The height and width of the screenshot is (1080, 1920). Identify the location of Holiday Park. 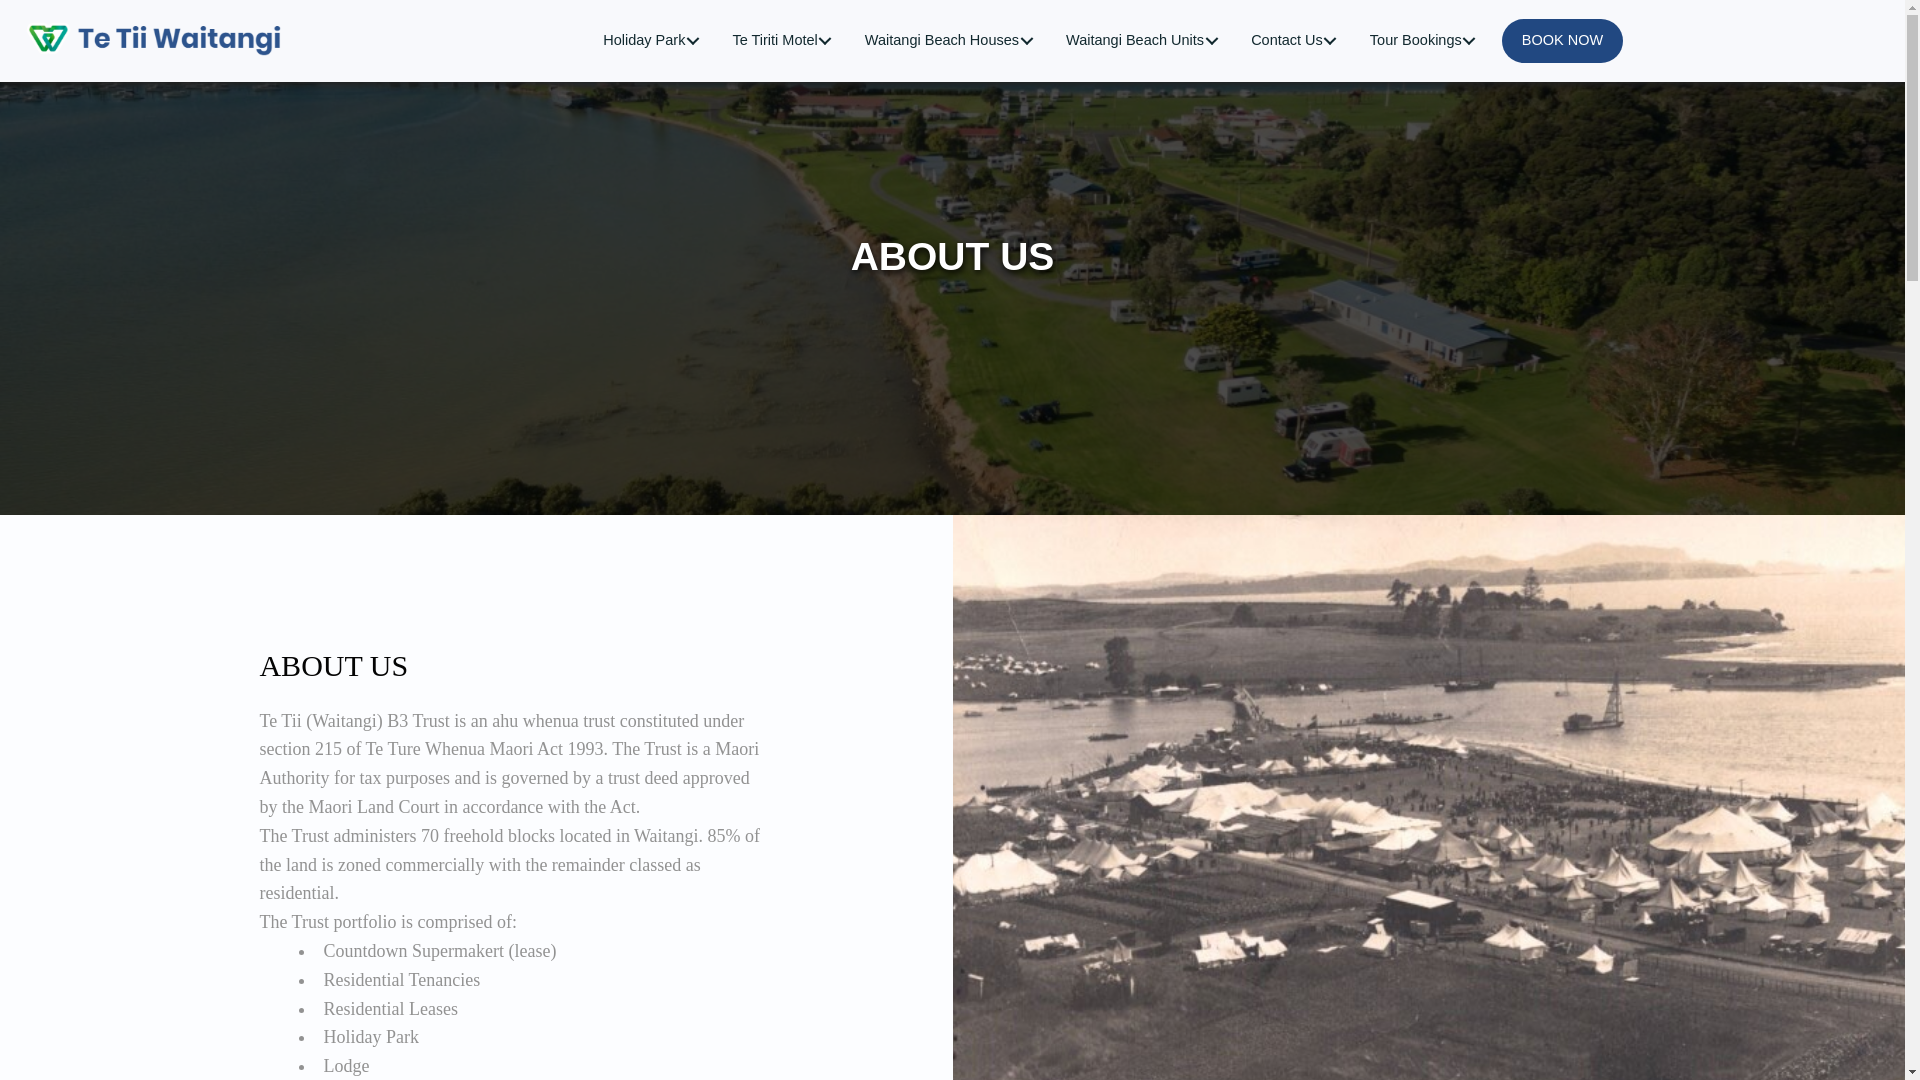
(654, 40).